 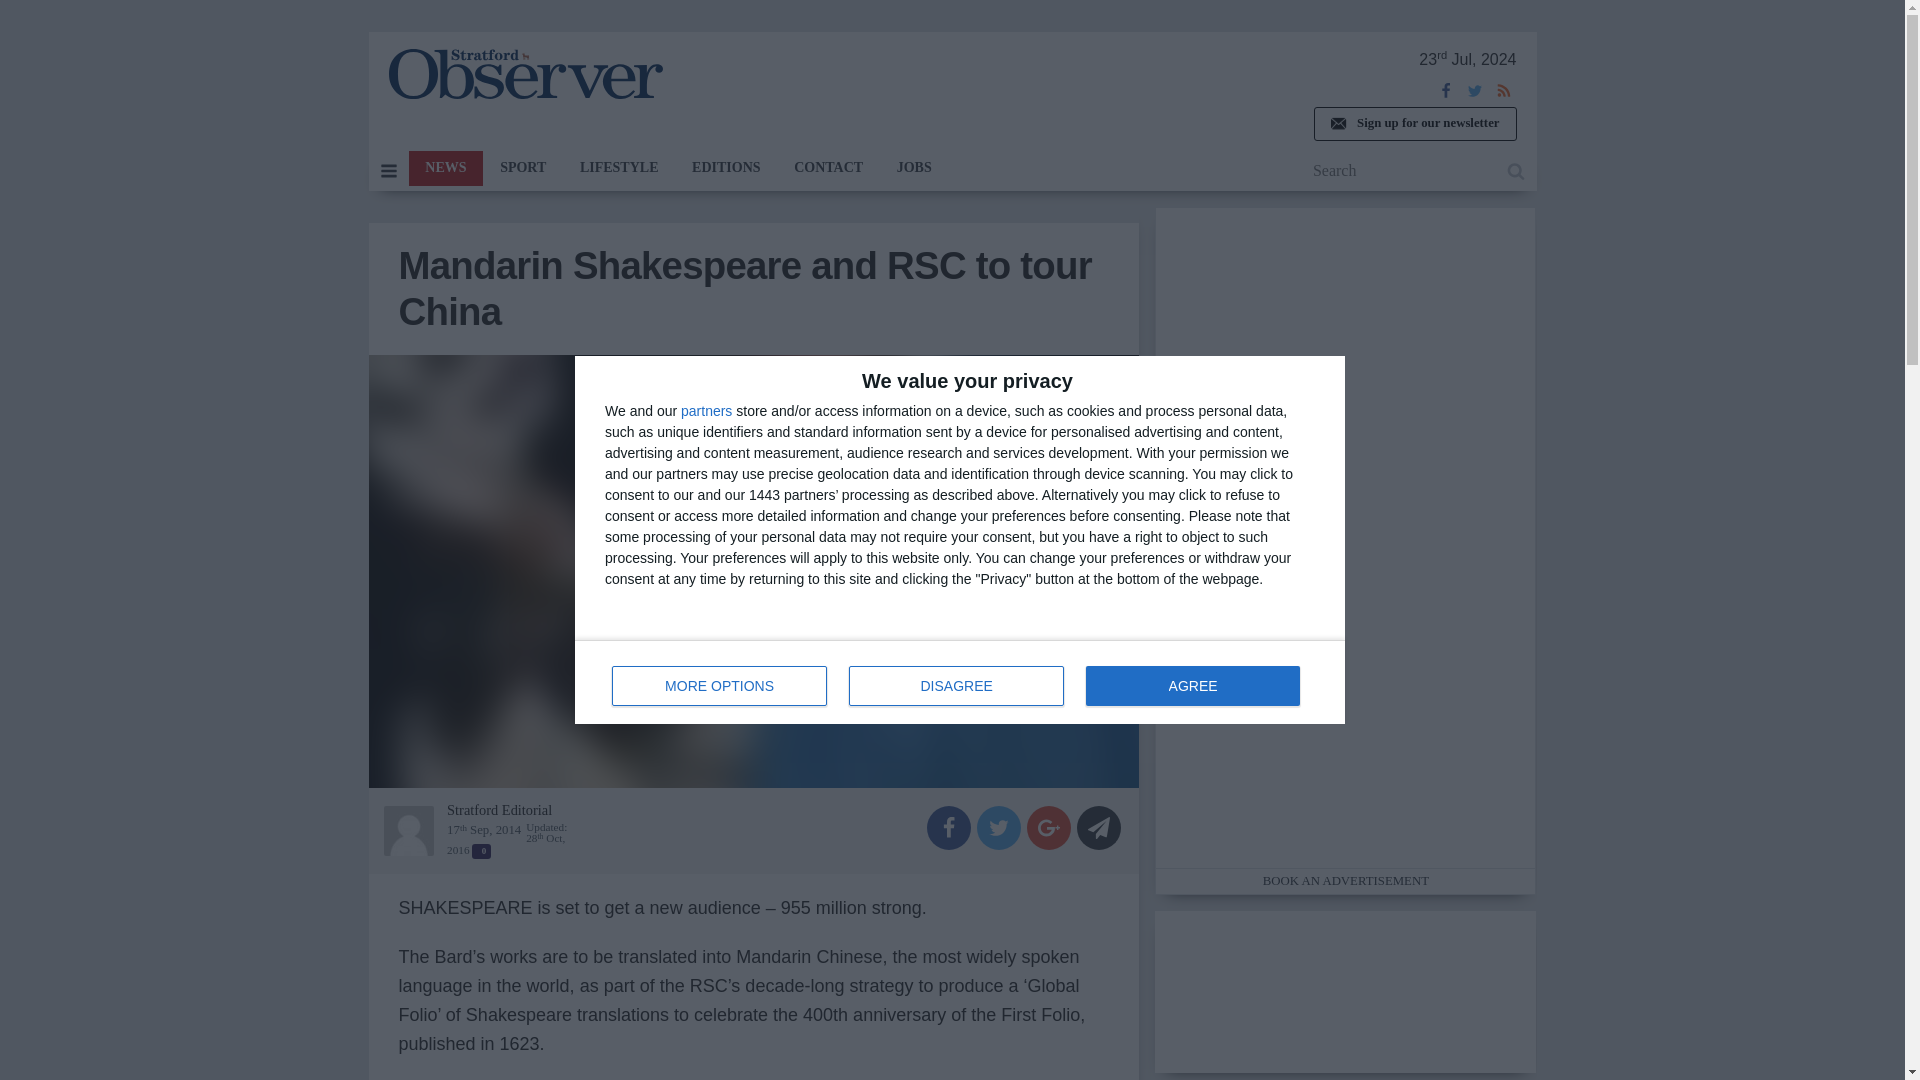 What do you see at coordinates (618, 168) in the screenshot?
I see `LIFESTYLE` at bounding box center [618, 168].